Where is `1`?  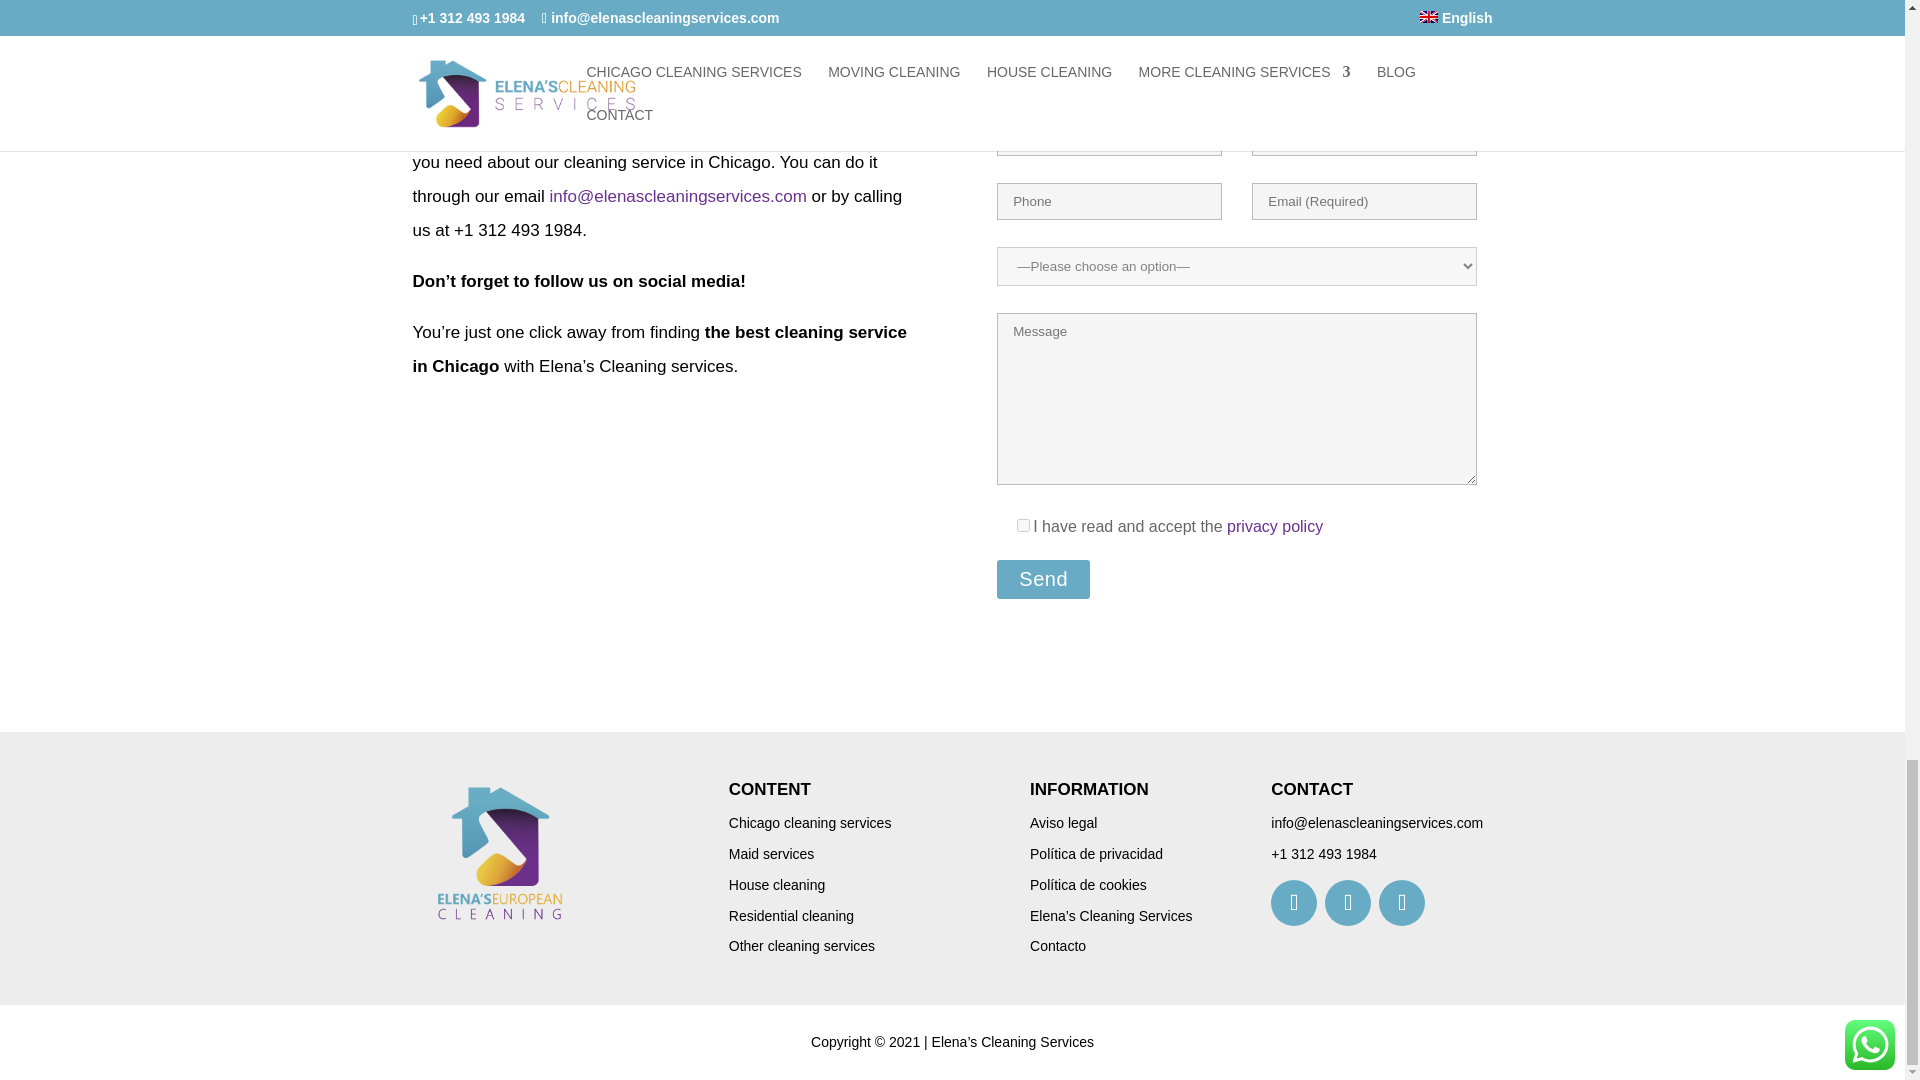 1 is located at coordinates (1023, 526).